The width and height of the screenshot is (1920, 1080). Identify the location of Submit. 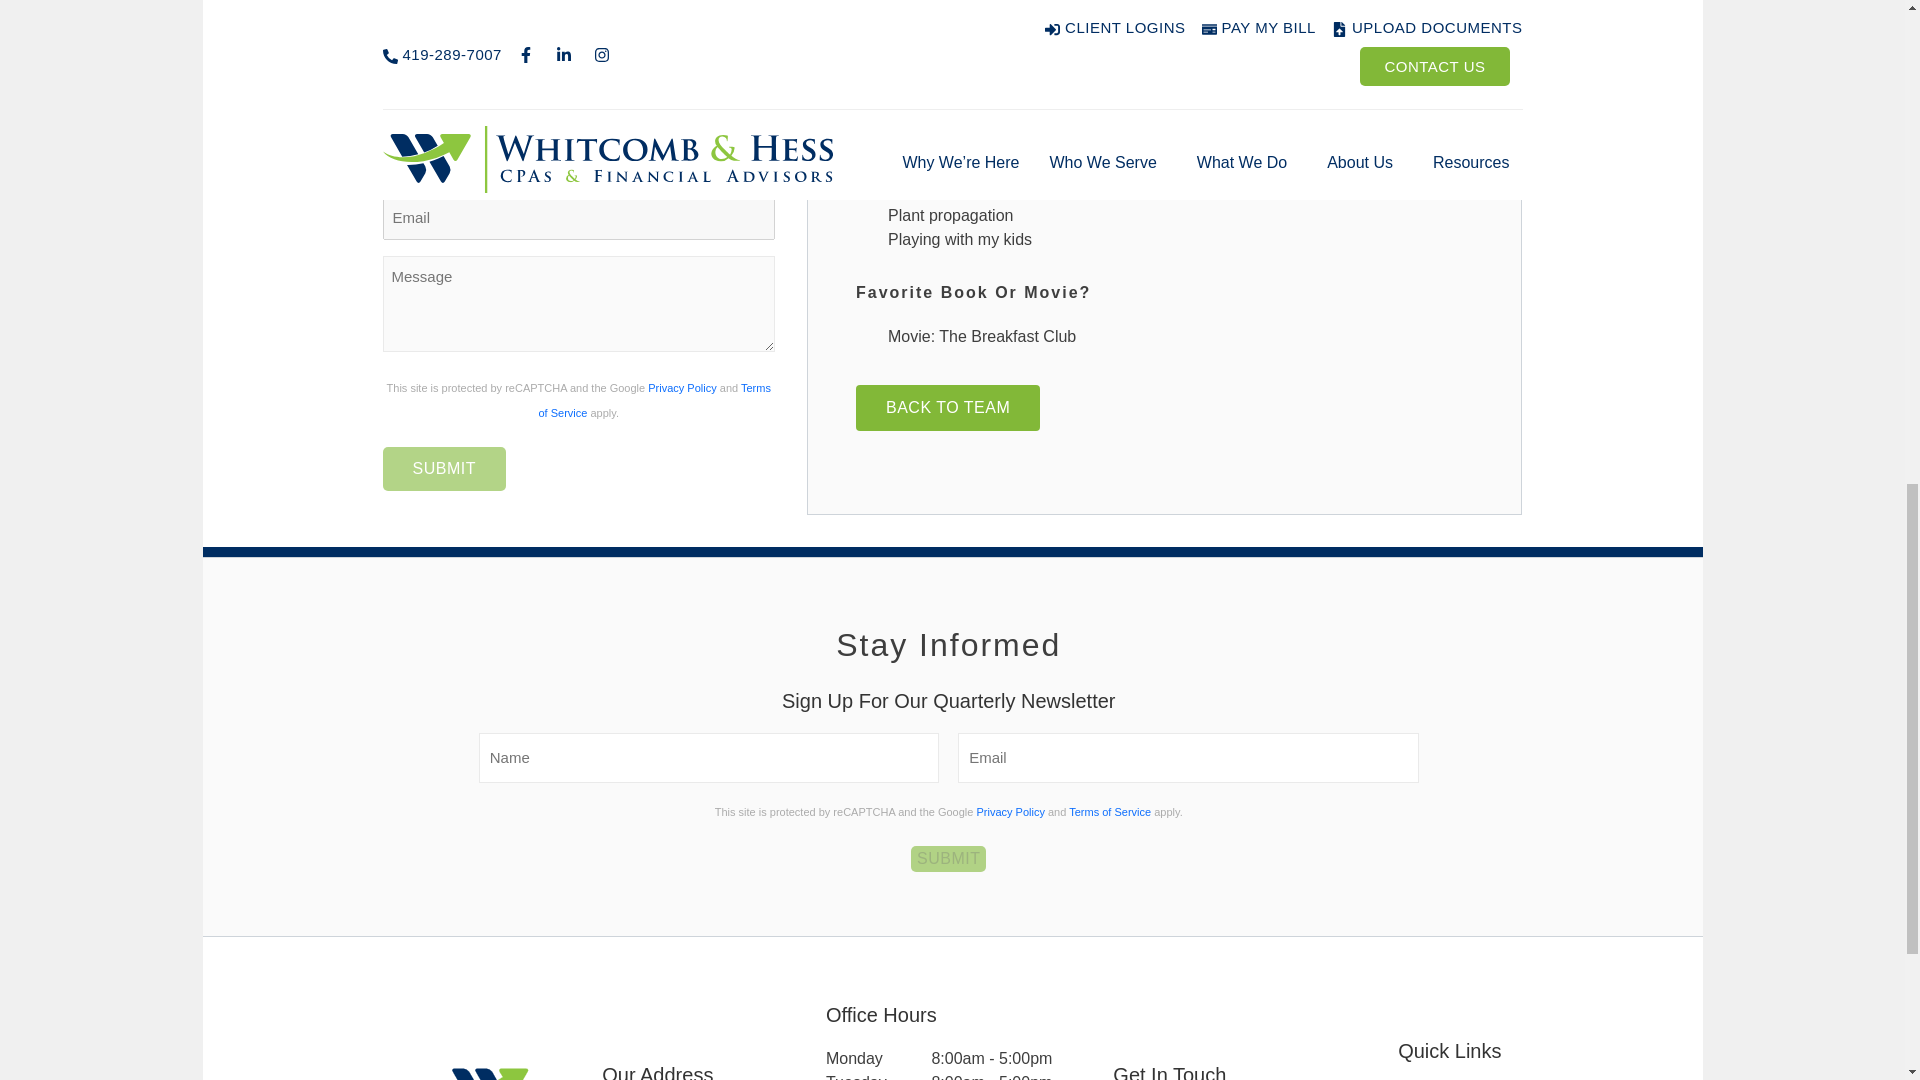
(443, 469).